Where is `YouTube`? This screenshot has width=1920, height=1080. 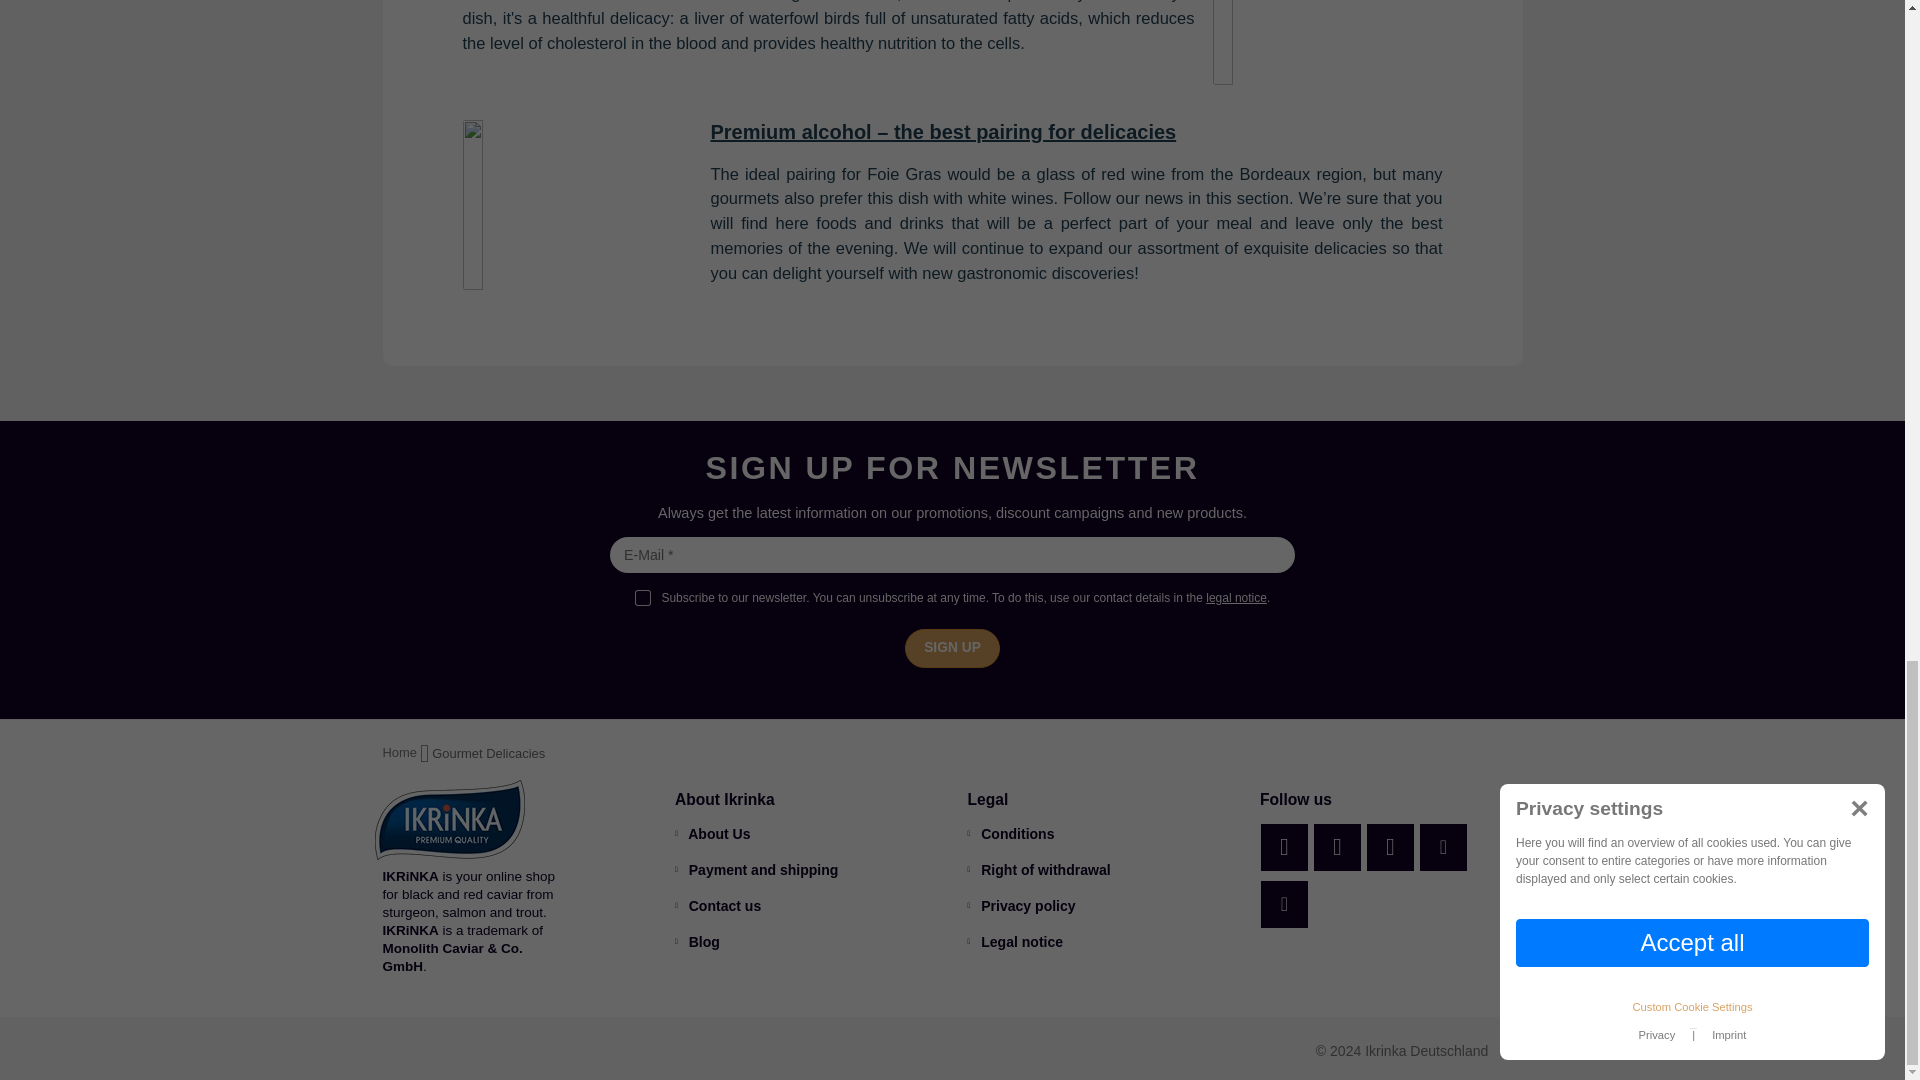
YouTube is located at coordinates (1337, 847).